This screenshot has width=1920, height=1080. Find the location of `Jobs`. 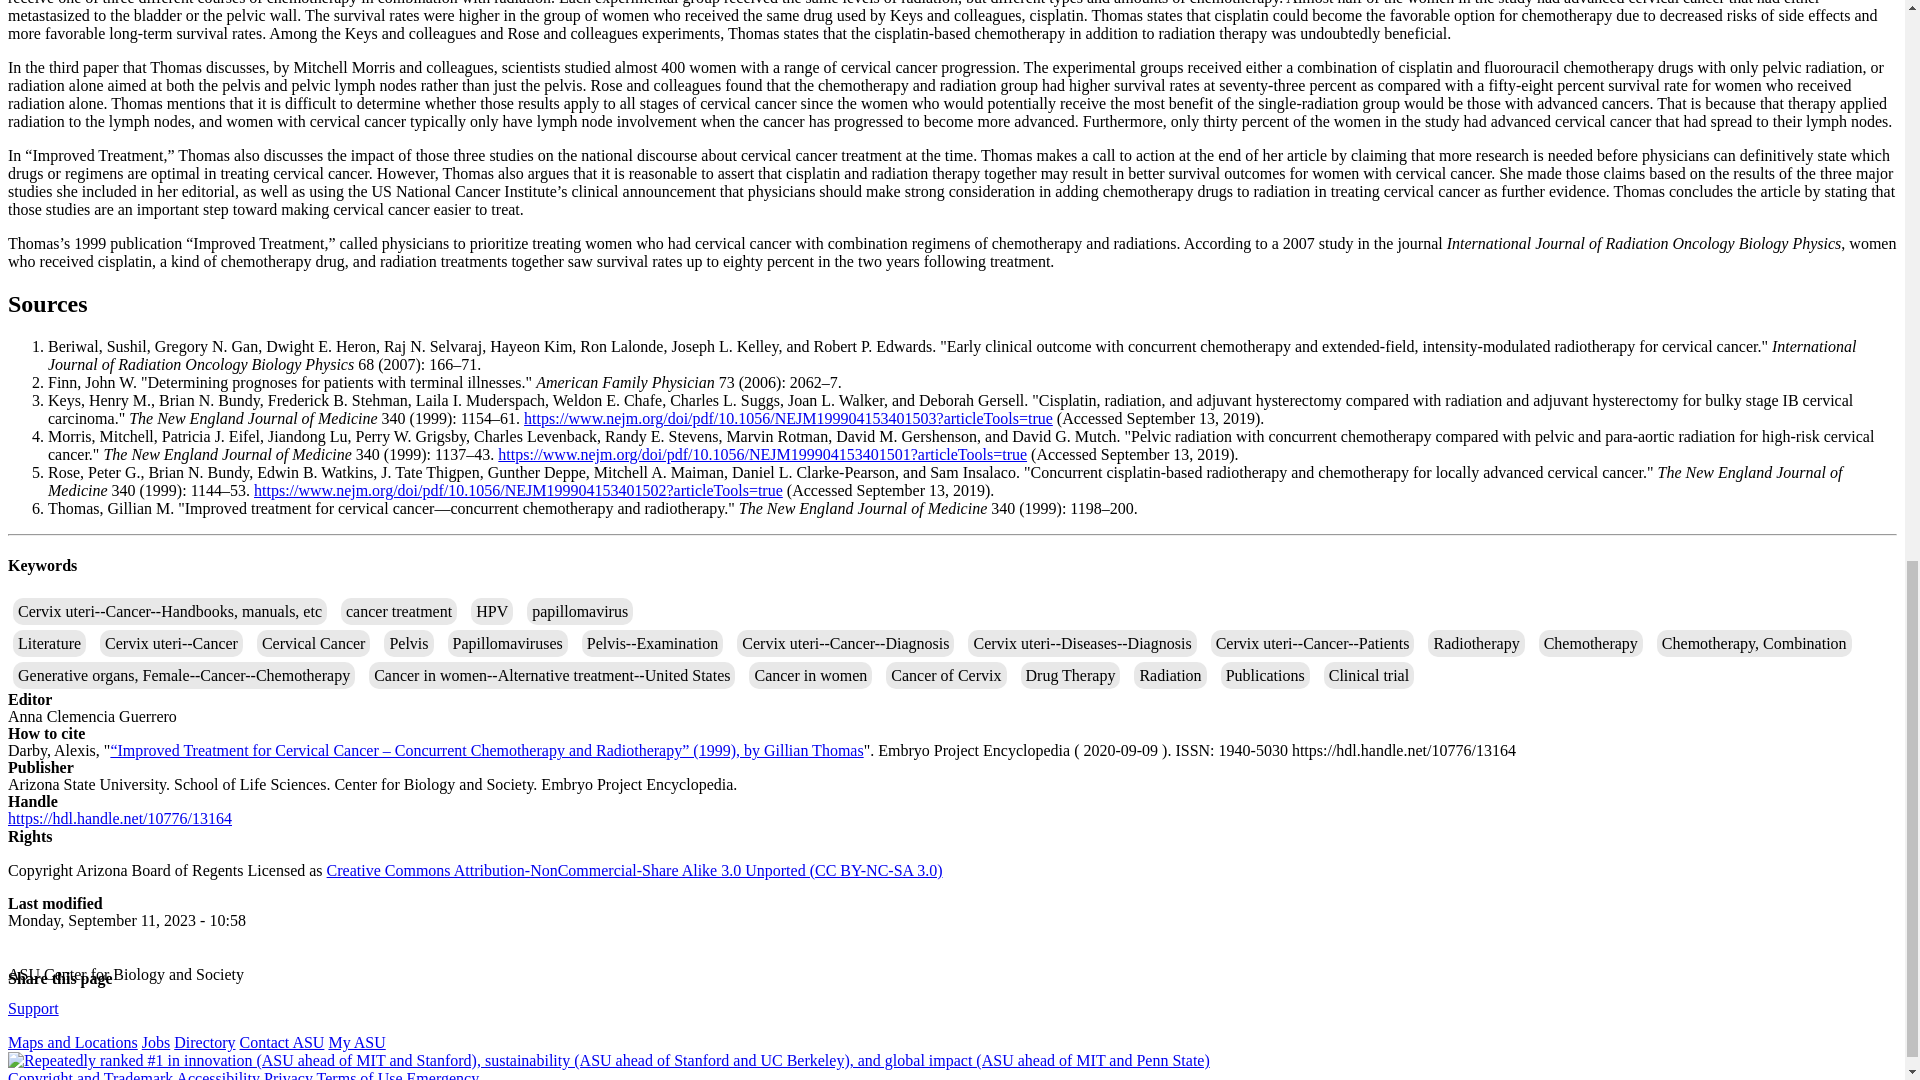

Jobs is located at coordinates (156, 1042).